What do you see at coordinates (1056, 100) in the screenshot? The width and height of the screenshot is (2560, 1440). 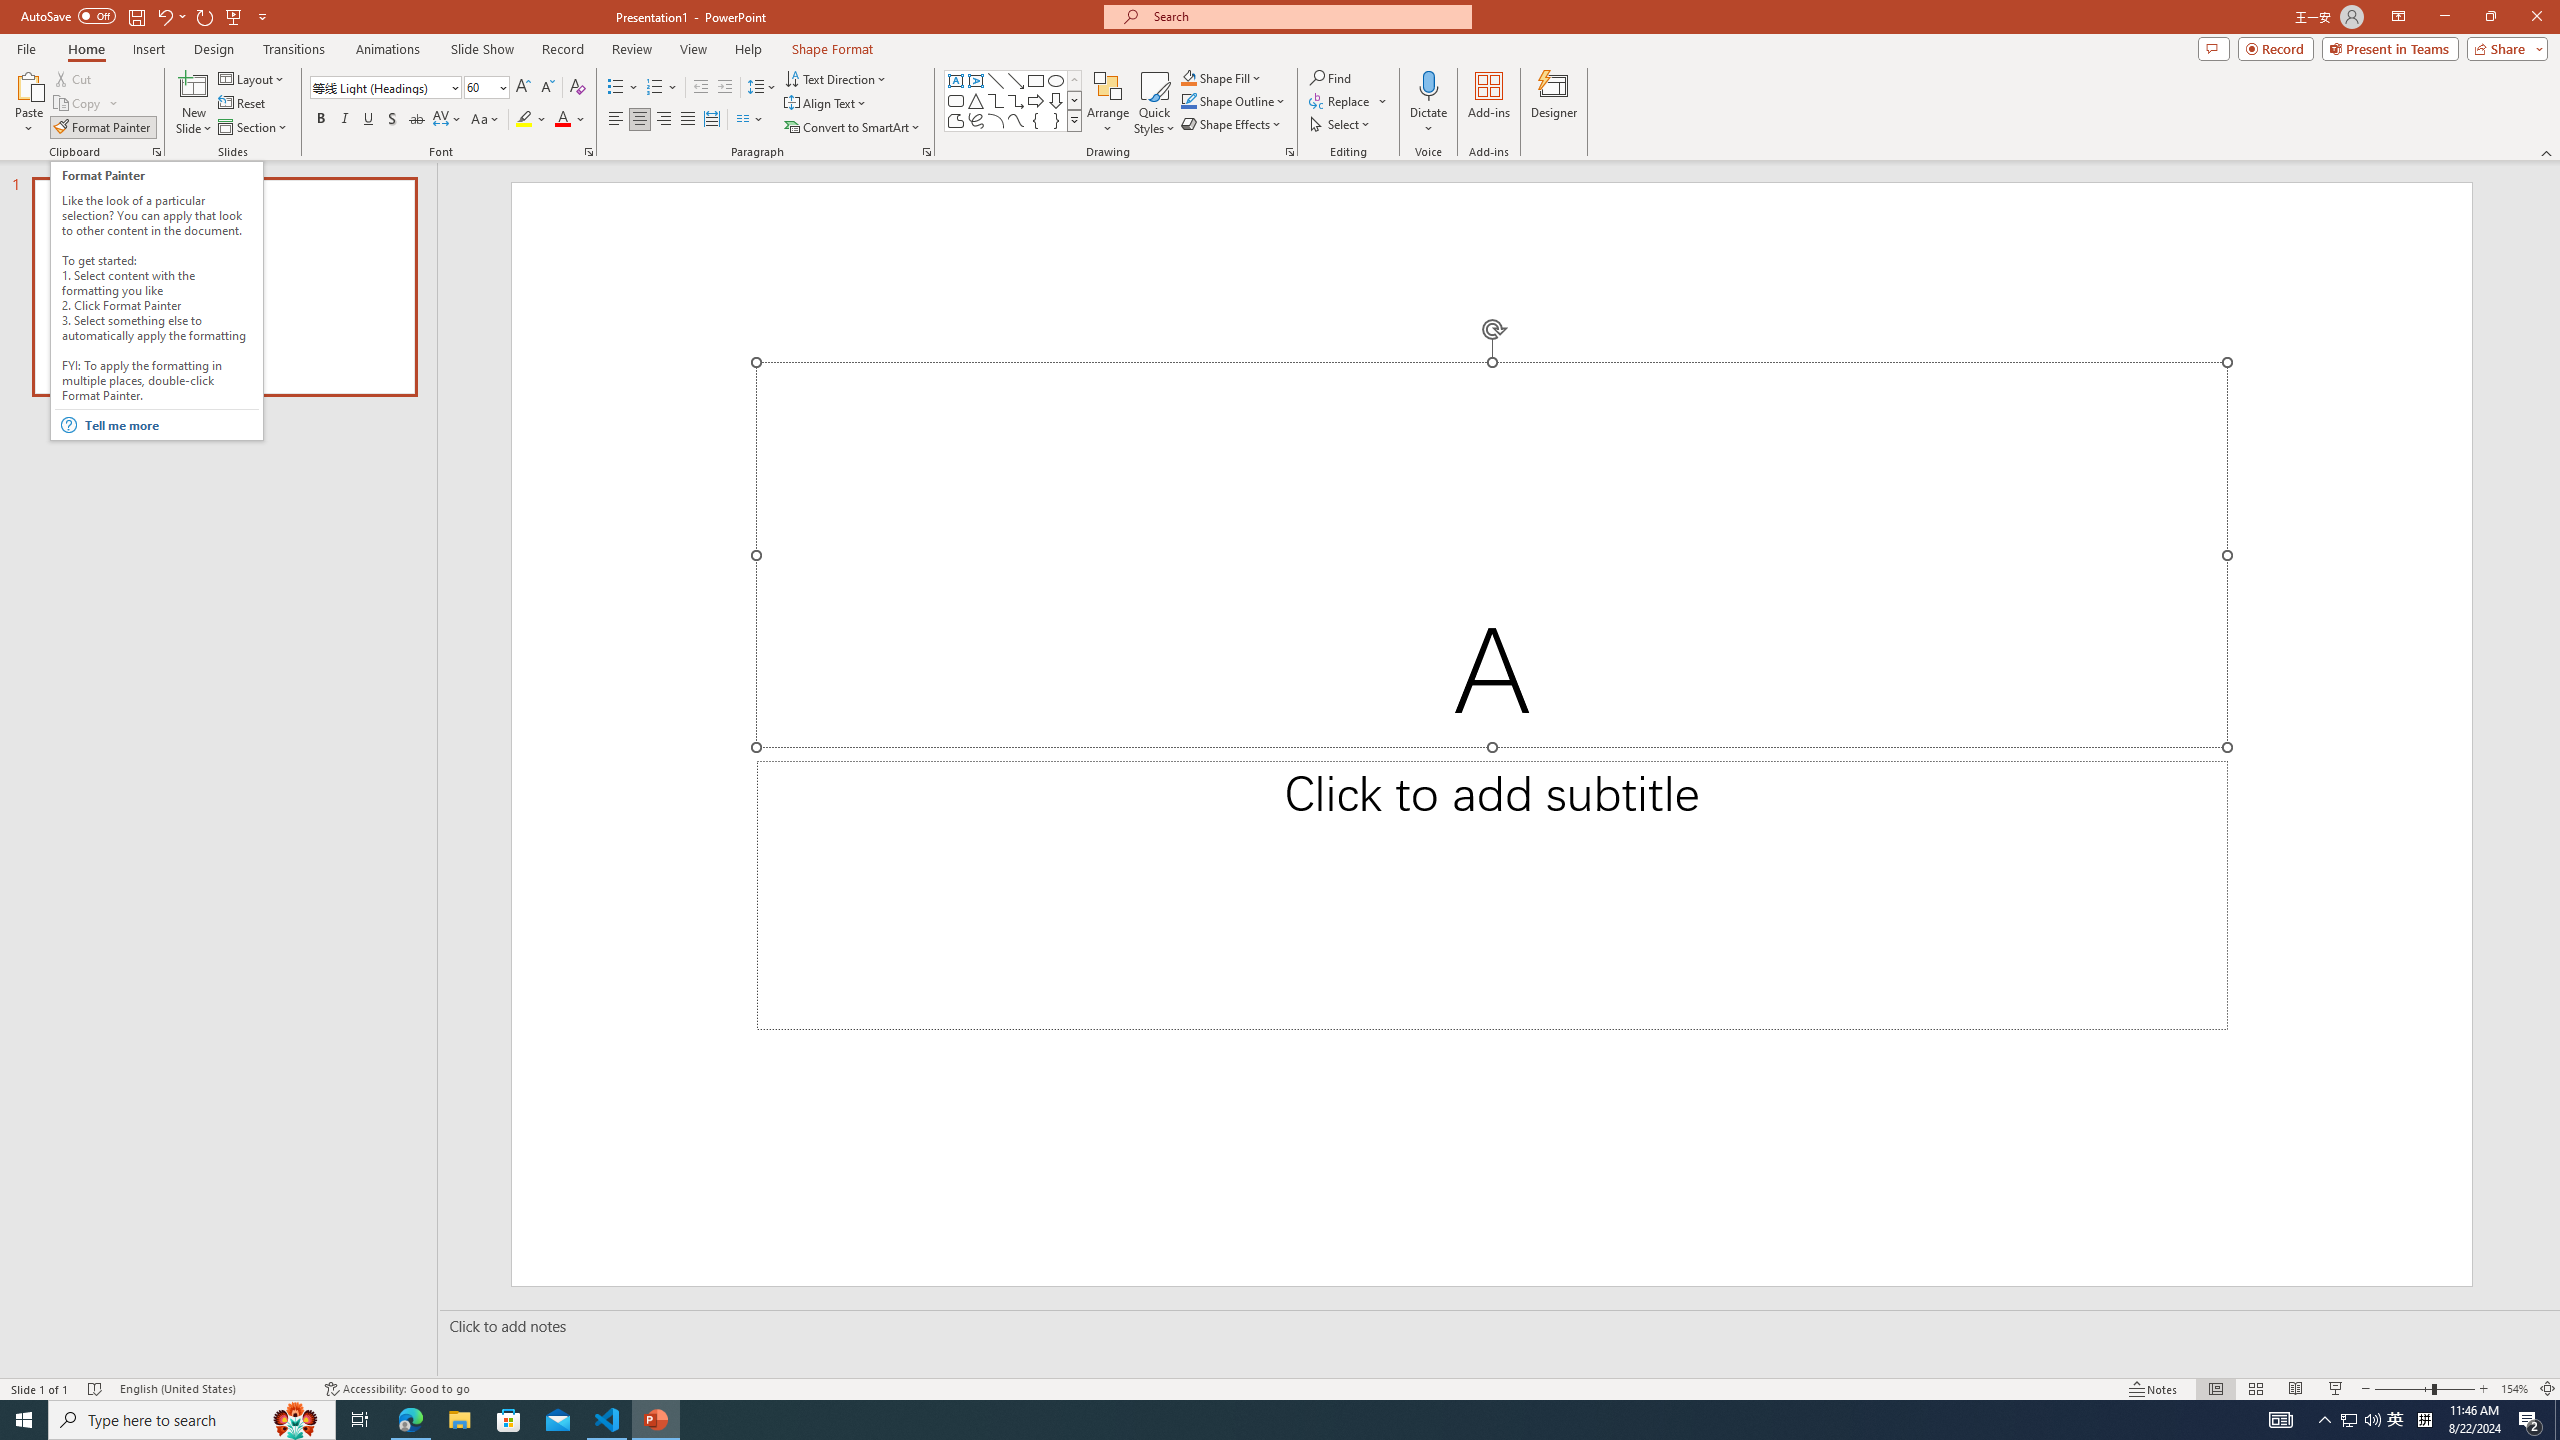 I see `Arrow: Down` at bounding box center [1056, 100].